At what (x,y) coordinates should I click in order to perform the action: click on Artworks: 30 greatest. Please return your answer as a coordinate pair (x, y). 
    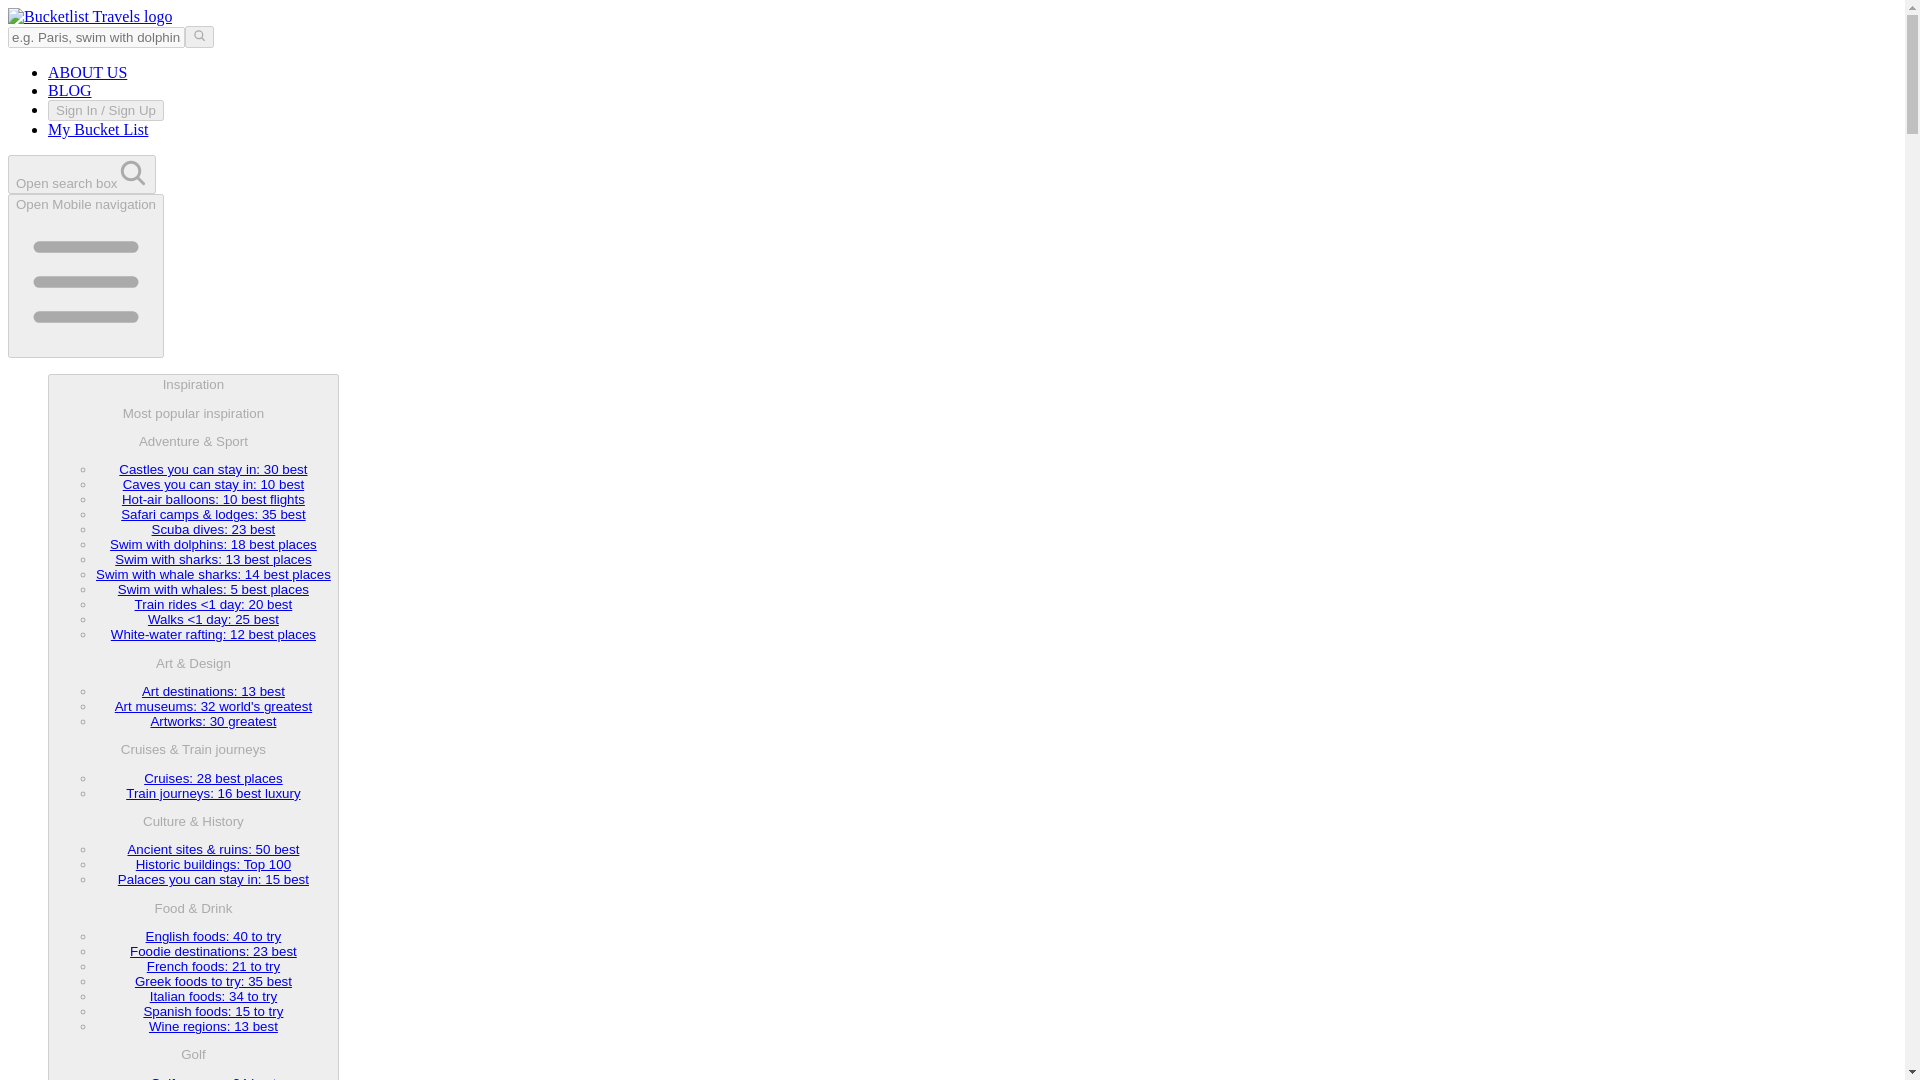
    Looking at the image, I should click on (212, 721).